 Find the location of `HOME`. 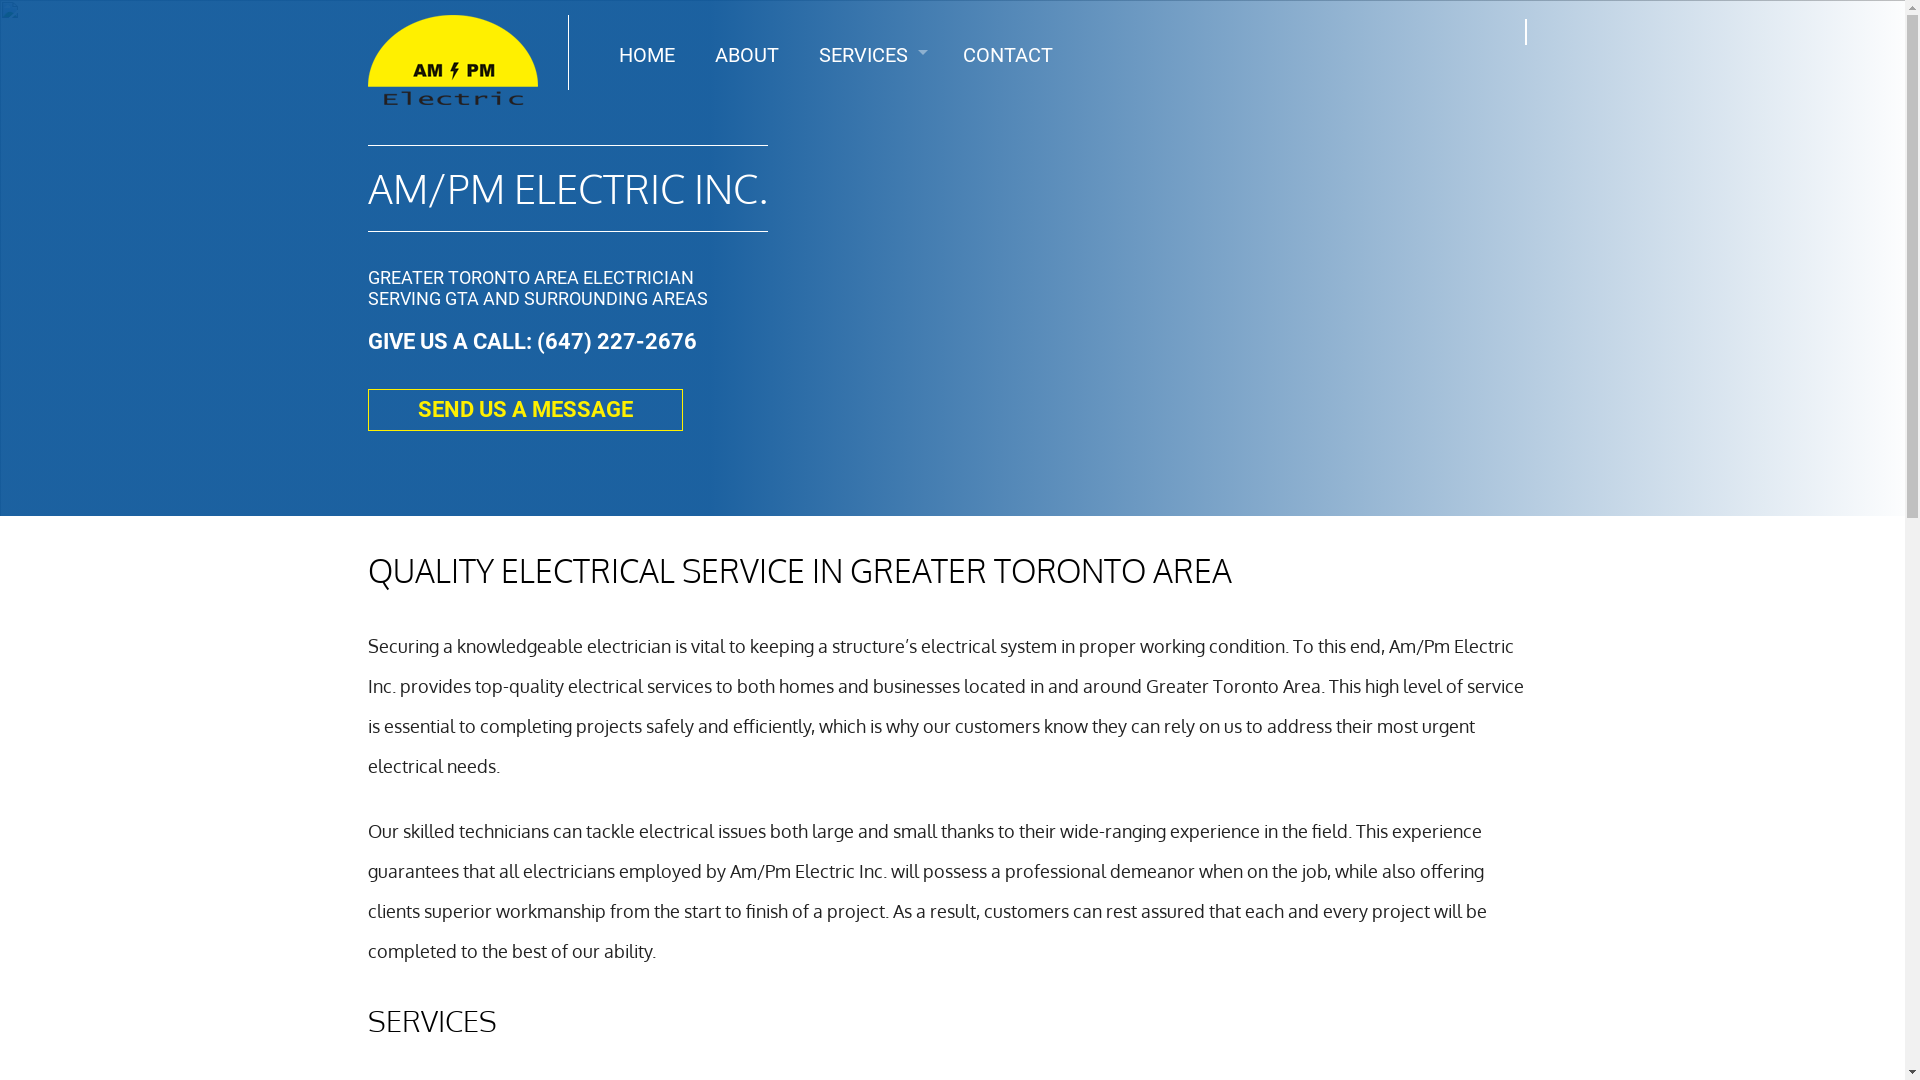

HOME is located at coordinates (647, 55).